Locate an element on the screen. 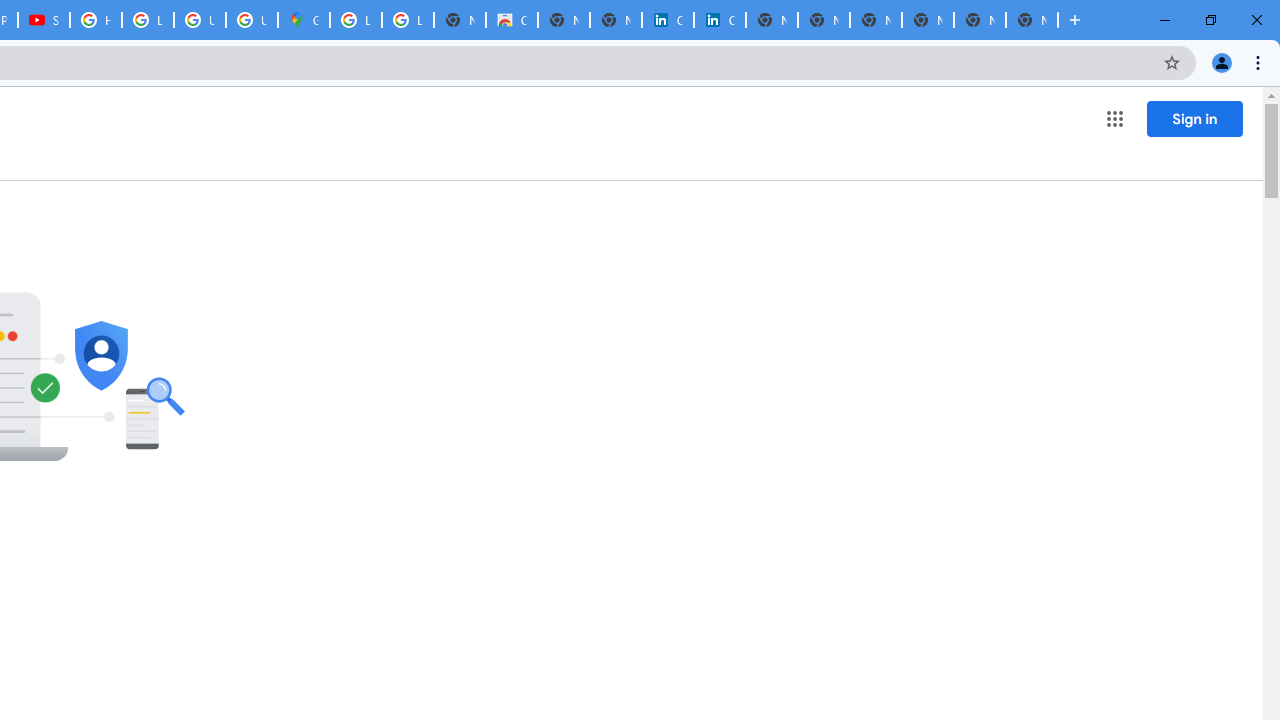  How Chrome protects your passwords - Google Chrome Help is located at coordinates (96, 20).